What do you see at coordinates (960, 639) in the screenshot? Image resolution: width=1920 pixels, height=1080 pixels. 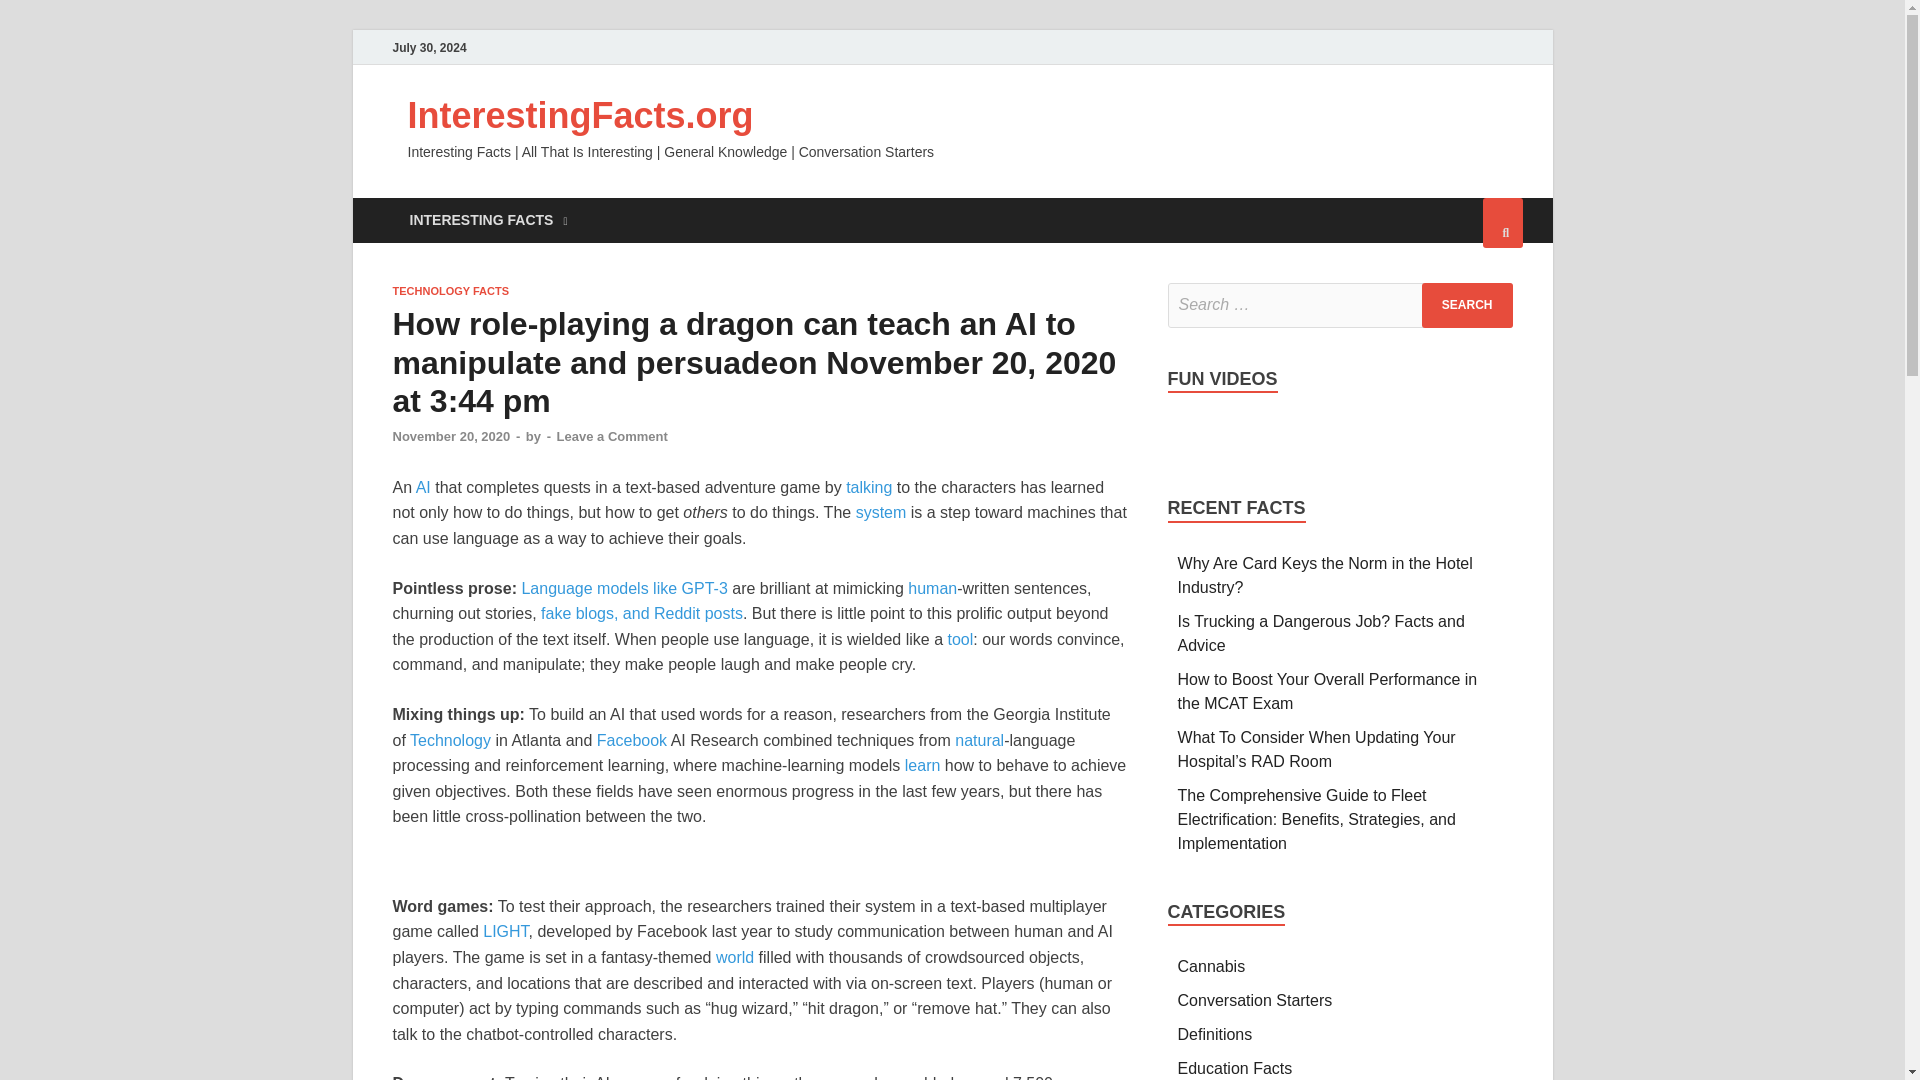 I see `tool` at bounding box center [960, 639].